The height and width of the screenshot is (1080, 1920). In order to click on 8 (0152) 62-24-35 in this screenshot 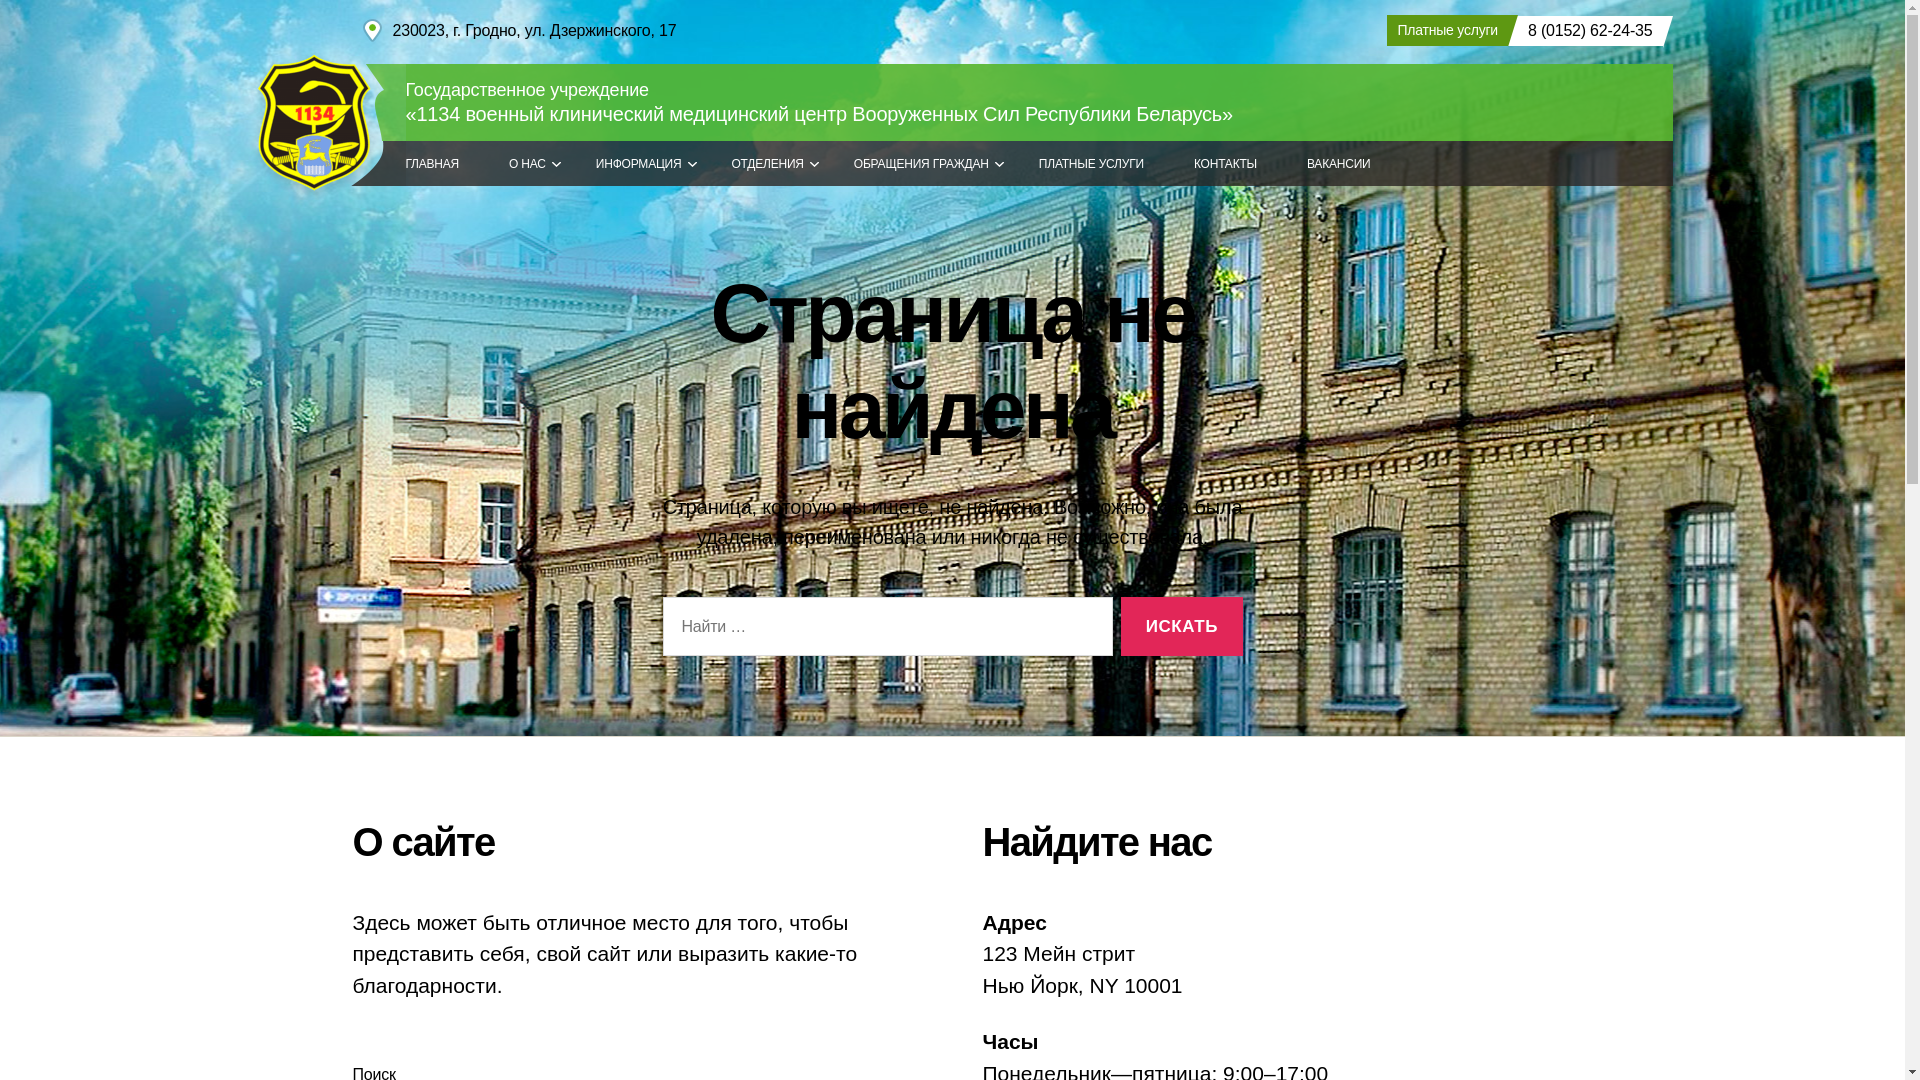, I will do `click(1586, 31)`.